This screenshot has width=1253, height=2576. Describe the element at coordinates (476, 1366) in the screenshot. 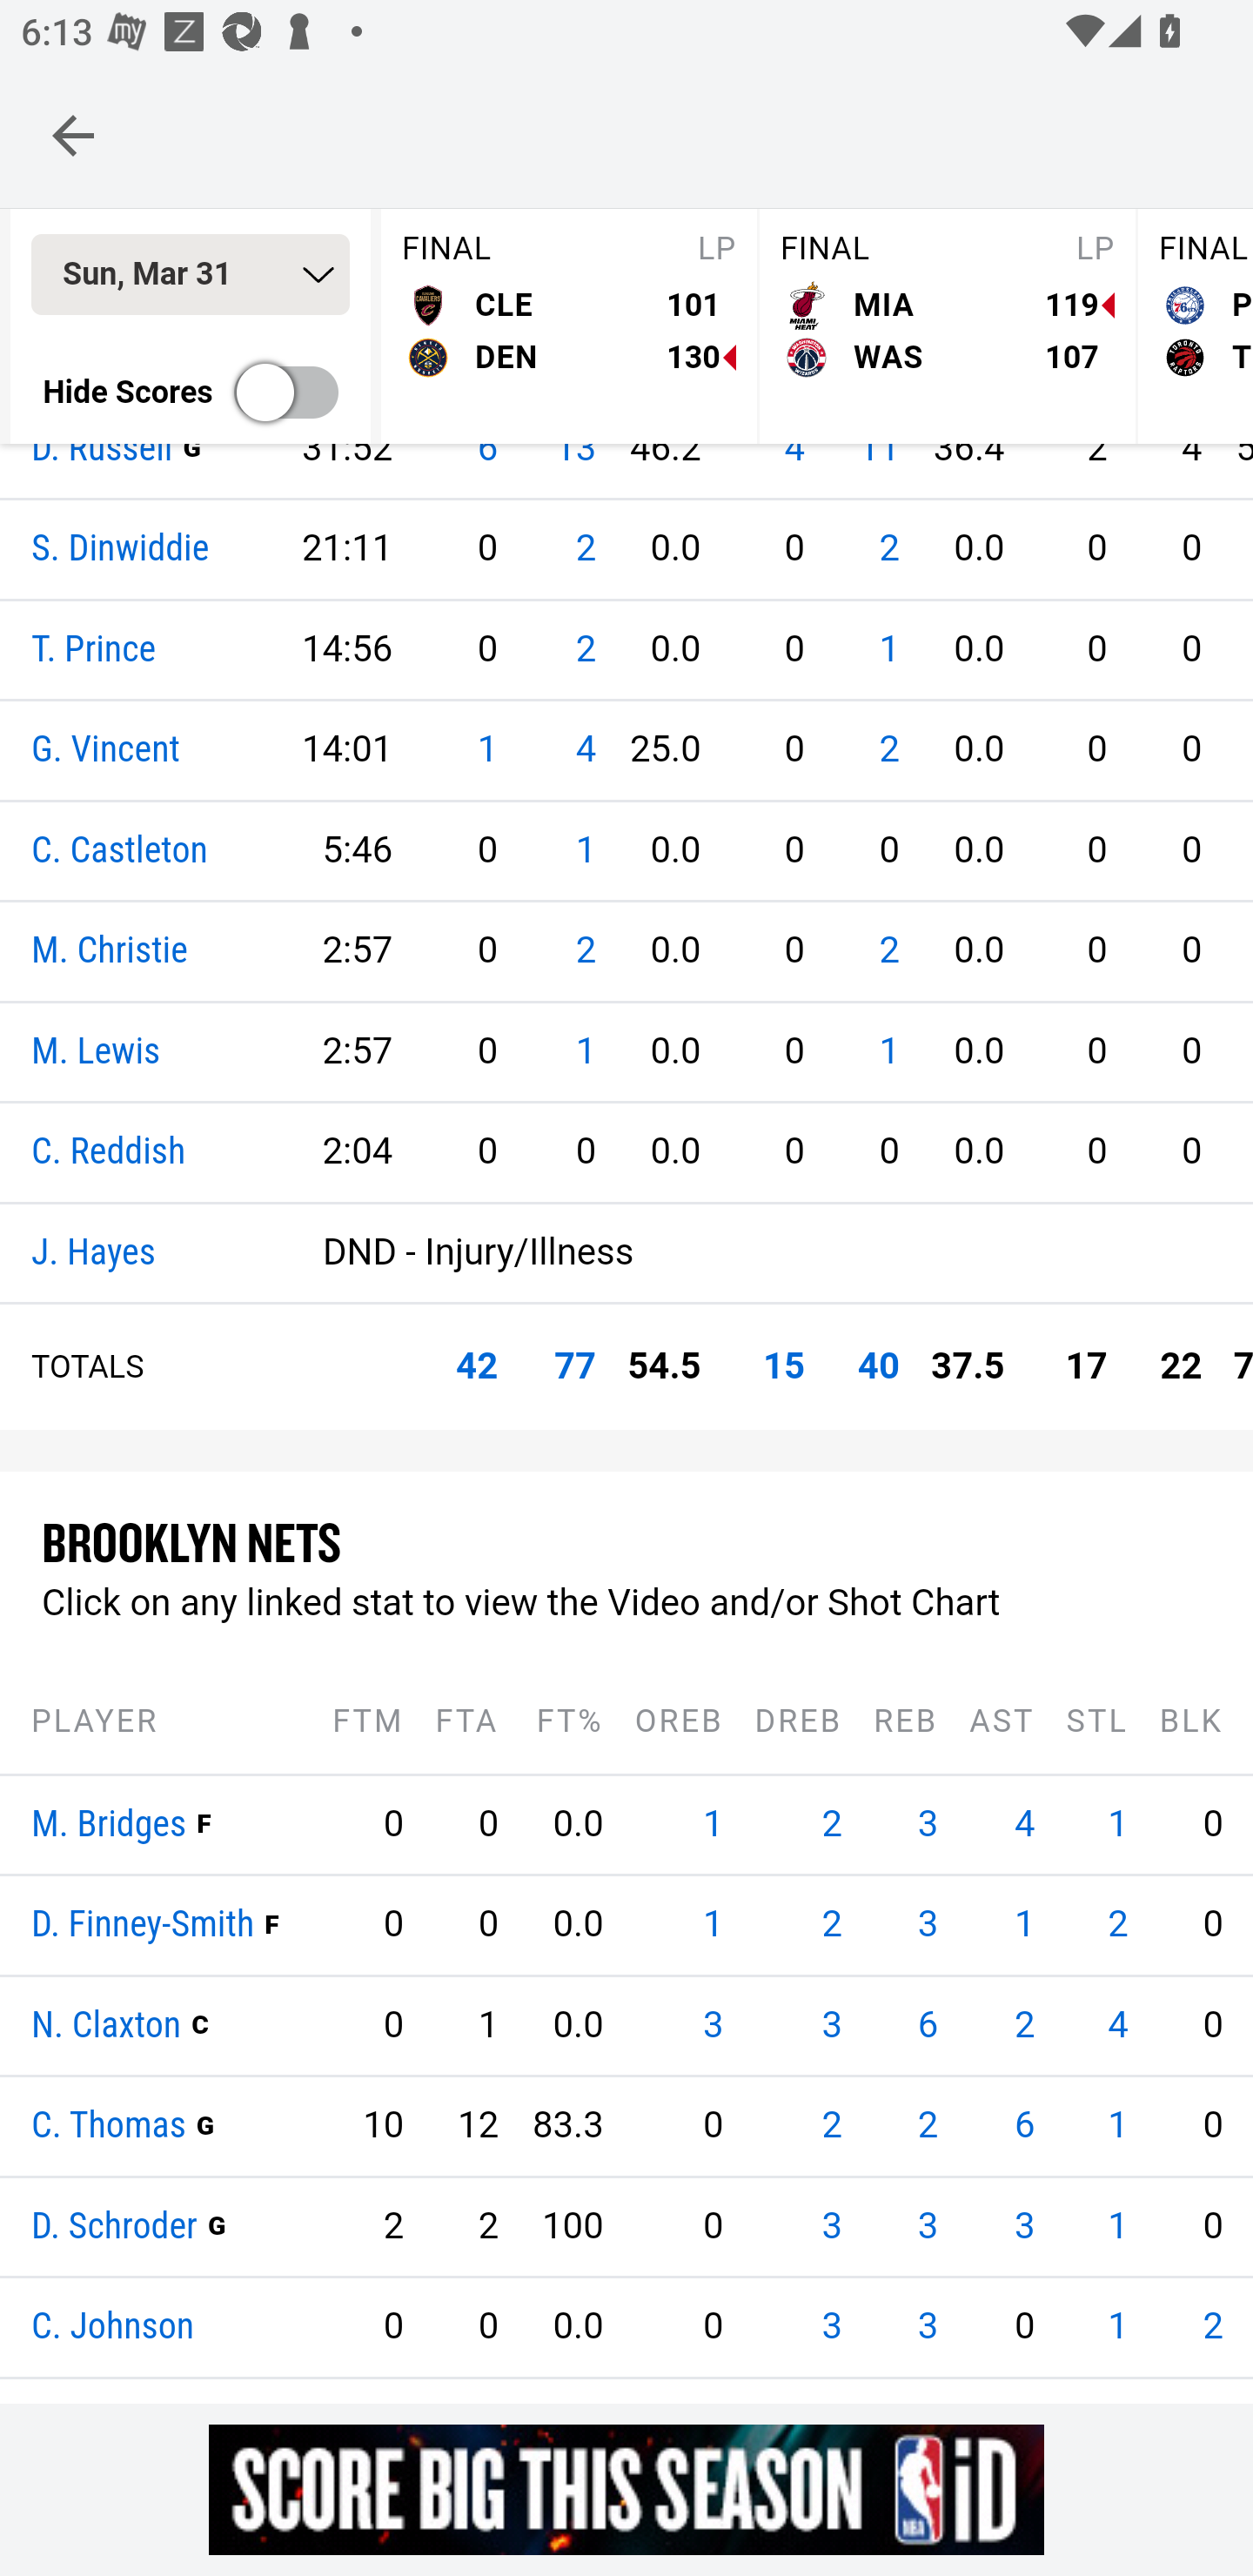

I see `42` at that location.